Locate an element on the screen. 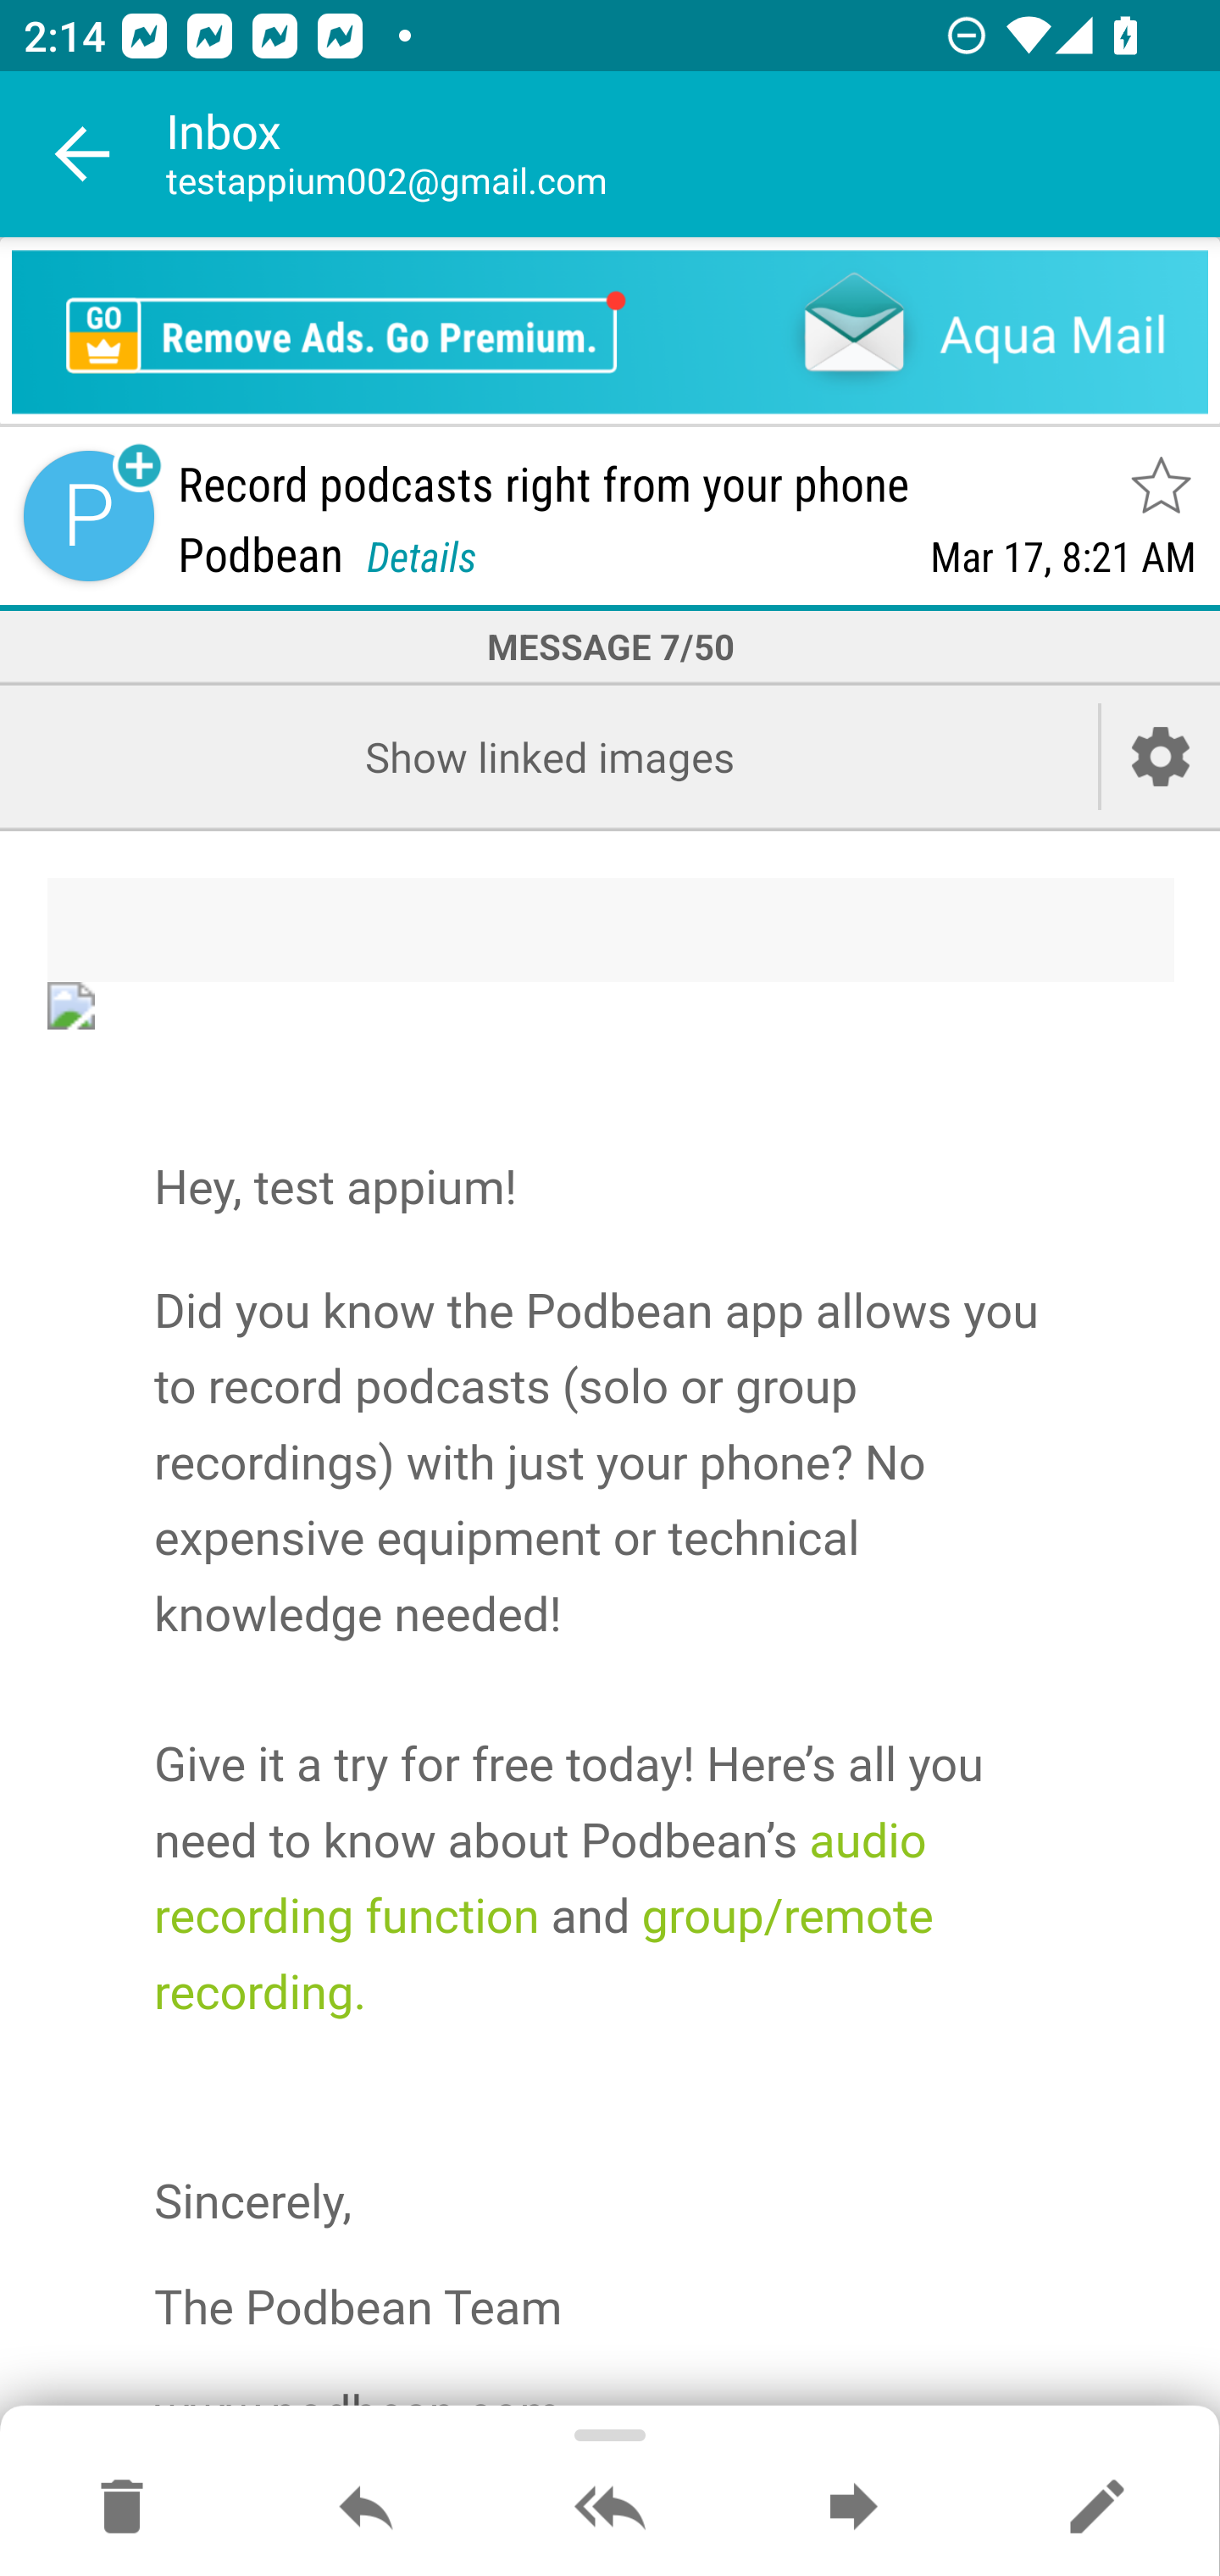 Image resolution: width=1220 pixels, height=2576 pixels. data: is located at coordinates (612, 1006).